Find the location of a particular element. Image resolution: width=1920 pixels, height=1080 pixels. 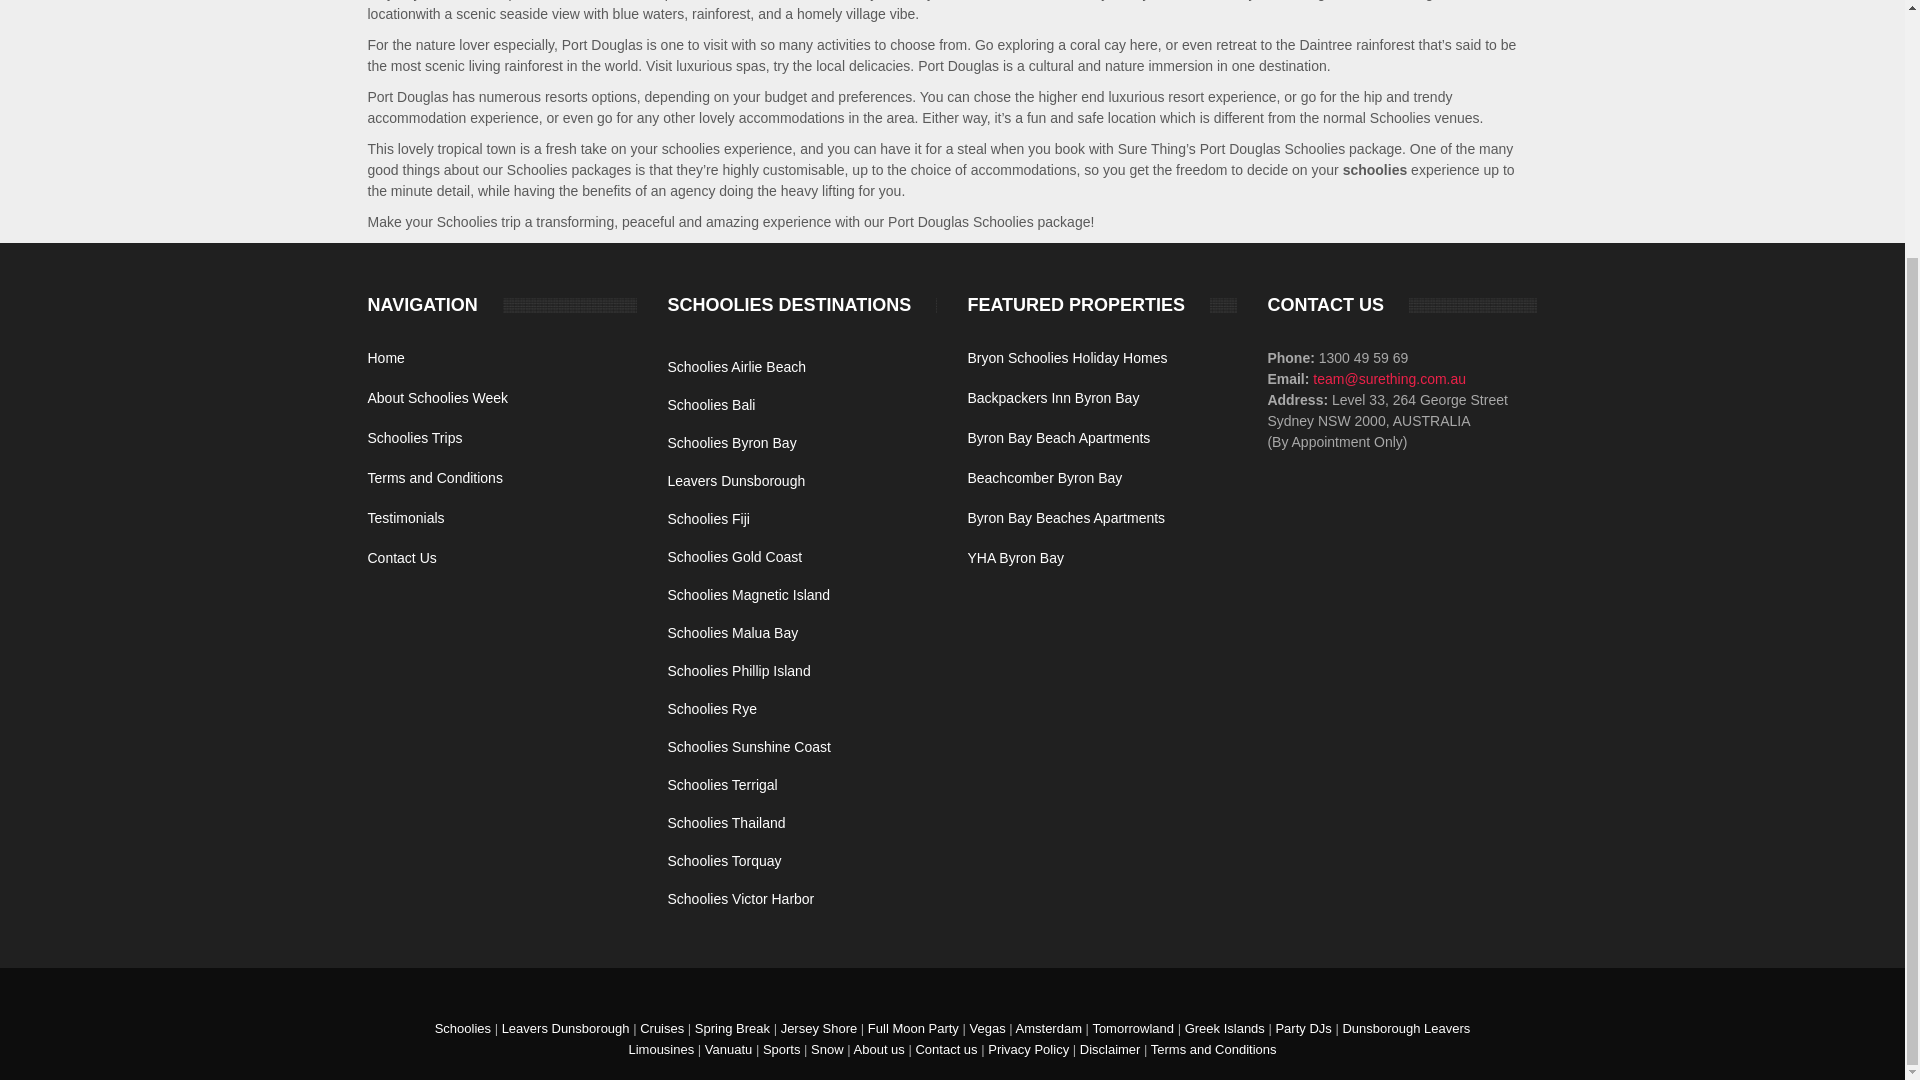

Schoolies Sunshine Coast is located at coordinates (748, 746).